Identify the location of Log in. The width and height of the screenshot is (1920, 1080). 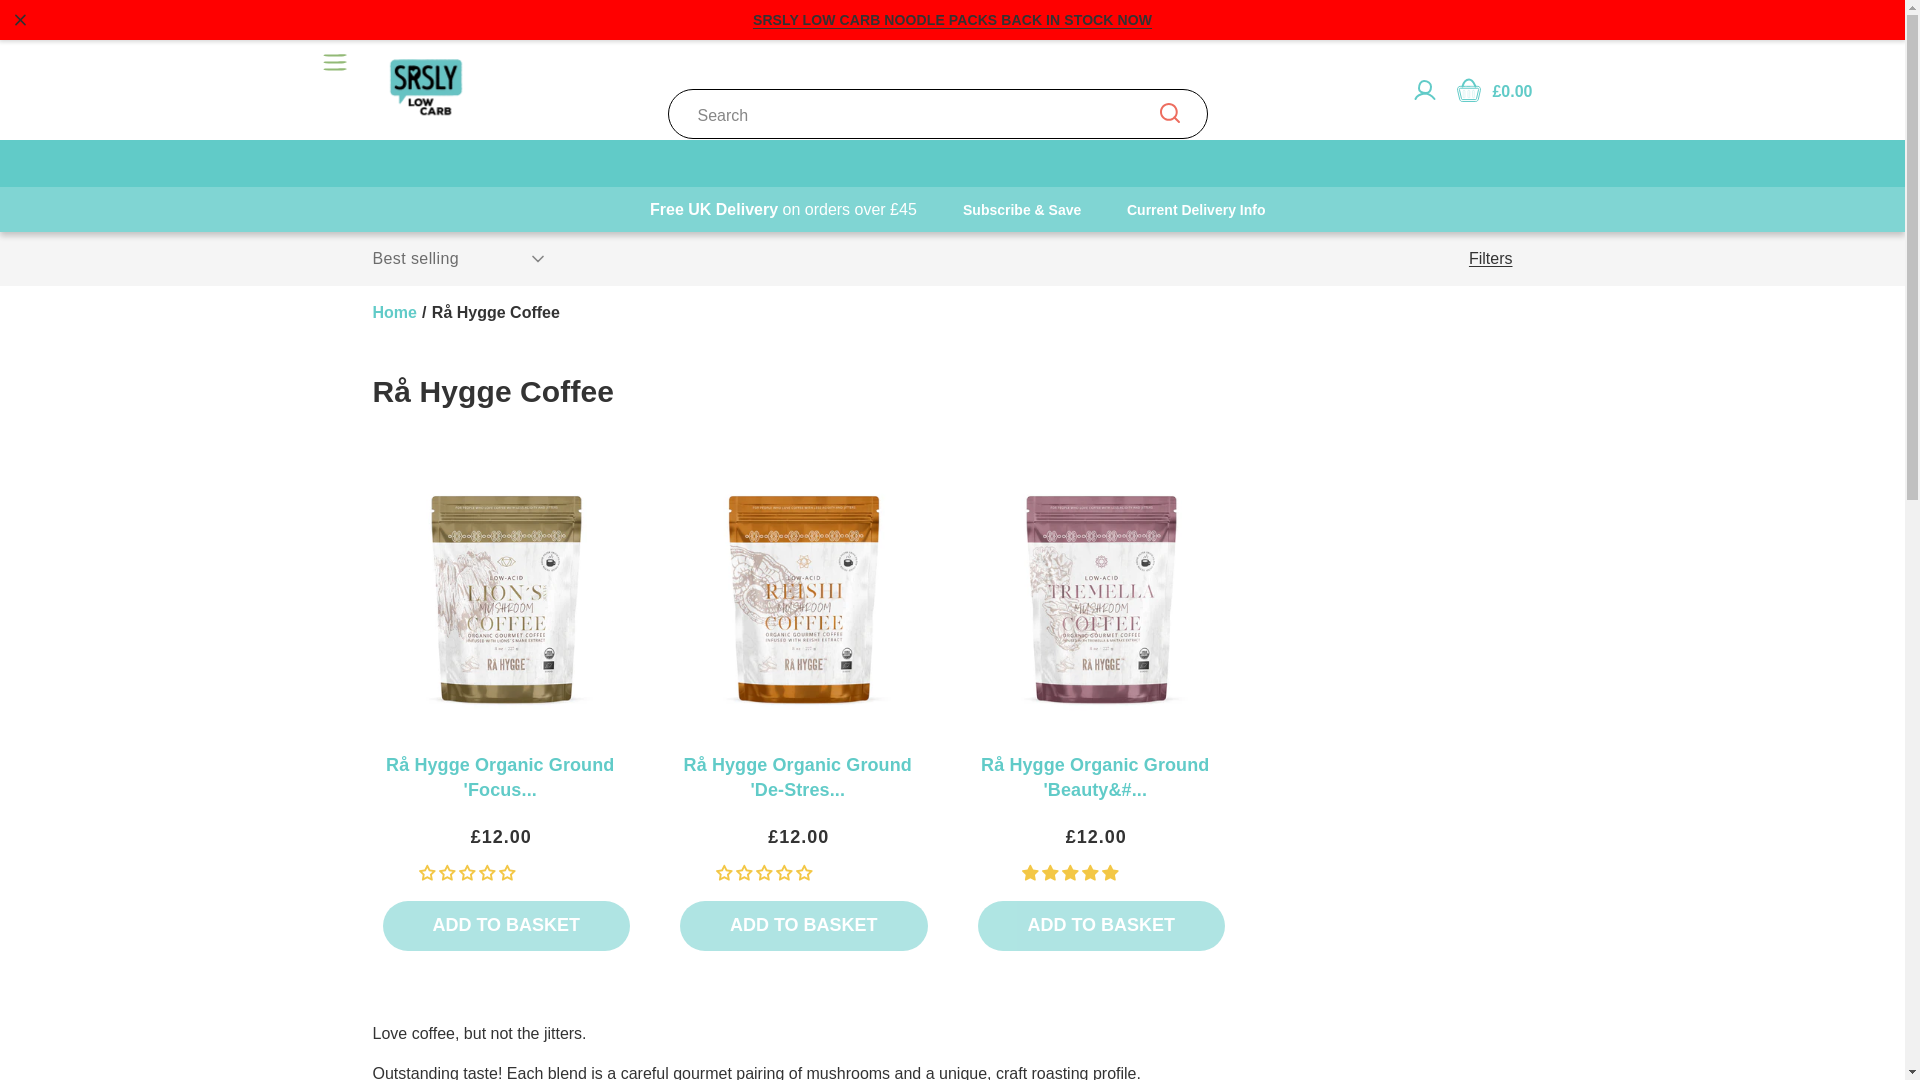
(1424, 89).